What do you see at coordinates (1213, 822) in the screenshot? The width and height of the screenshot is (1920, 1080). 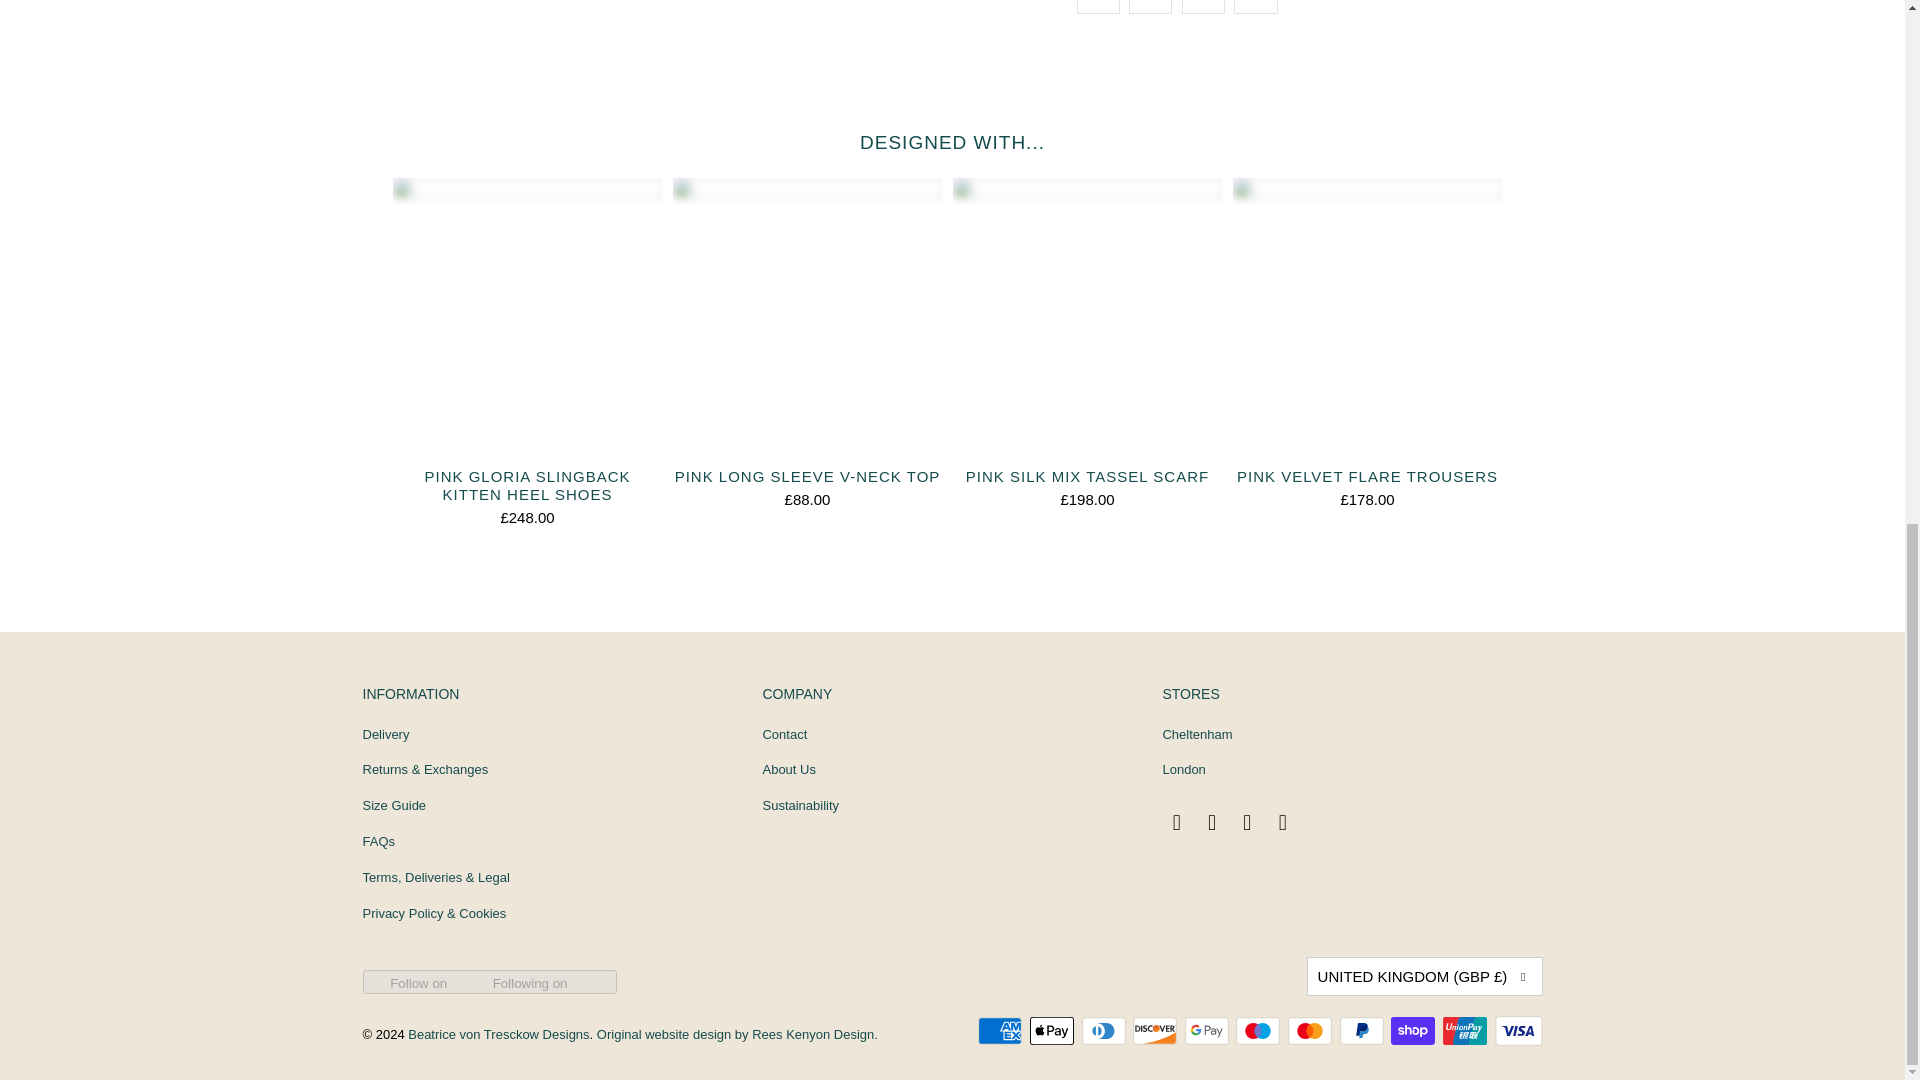 I see `Beatrice von Tresckow Designs on Instagram` at bounding box center [1213, 822].